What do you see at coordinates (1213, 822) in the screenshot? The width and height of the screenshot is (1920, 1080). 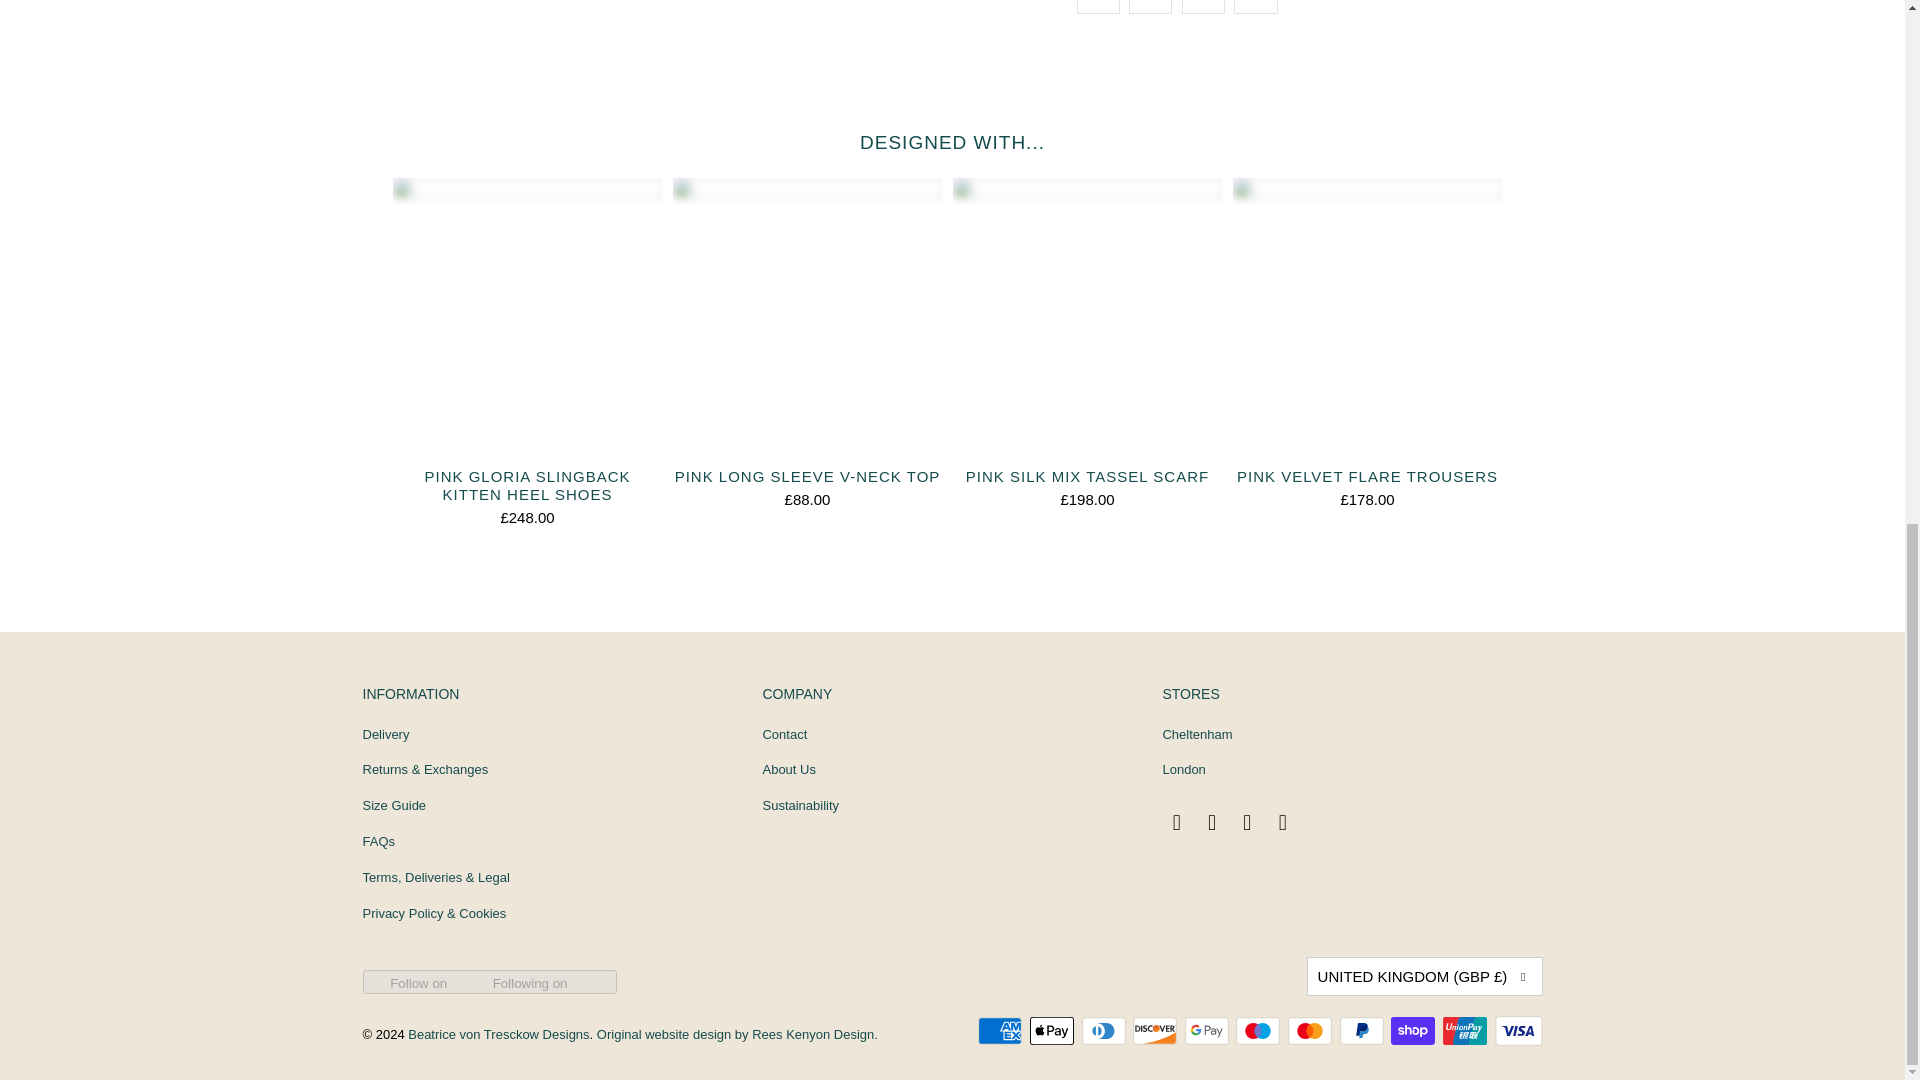 I see `Beatrice von Tresckow Designs on Instagram` at bounding box center [1213, 822].